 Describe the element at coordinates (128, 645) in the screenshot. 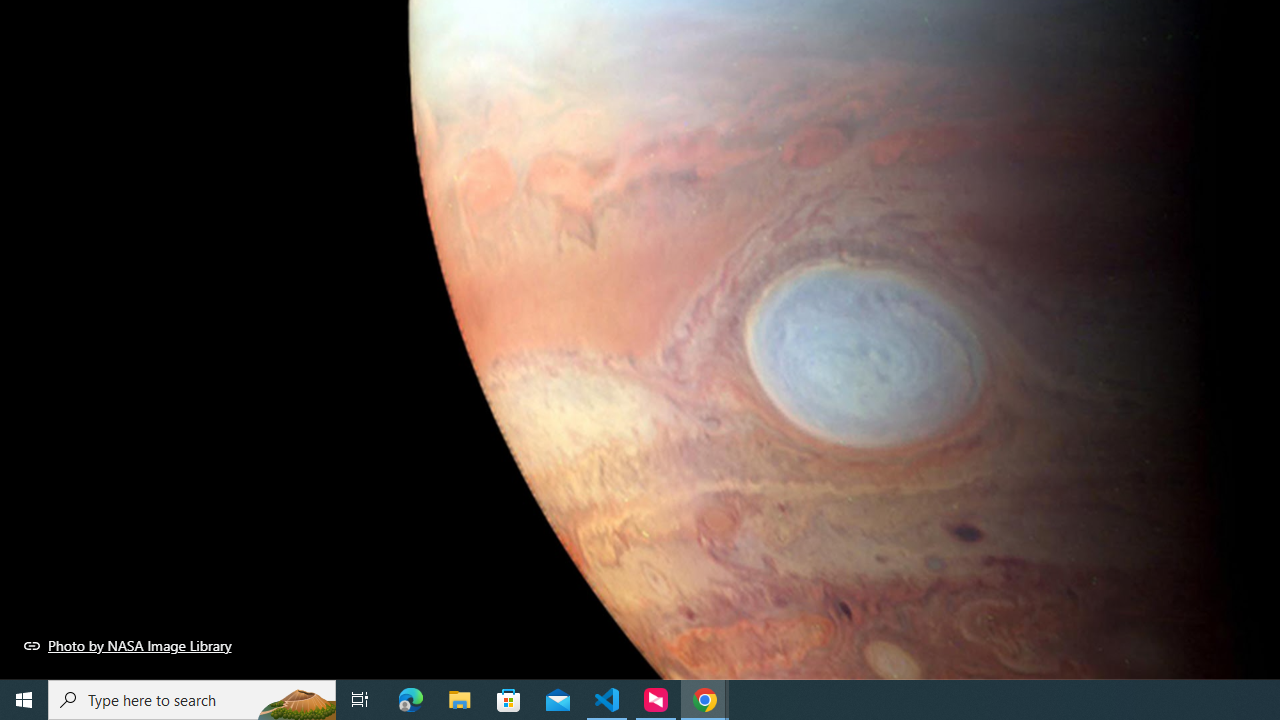

I see `Photo by NASA Image Library` at that location.